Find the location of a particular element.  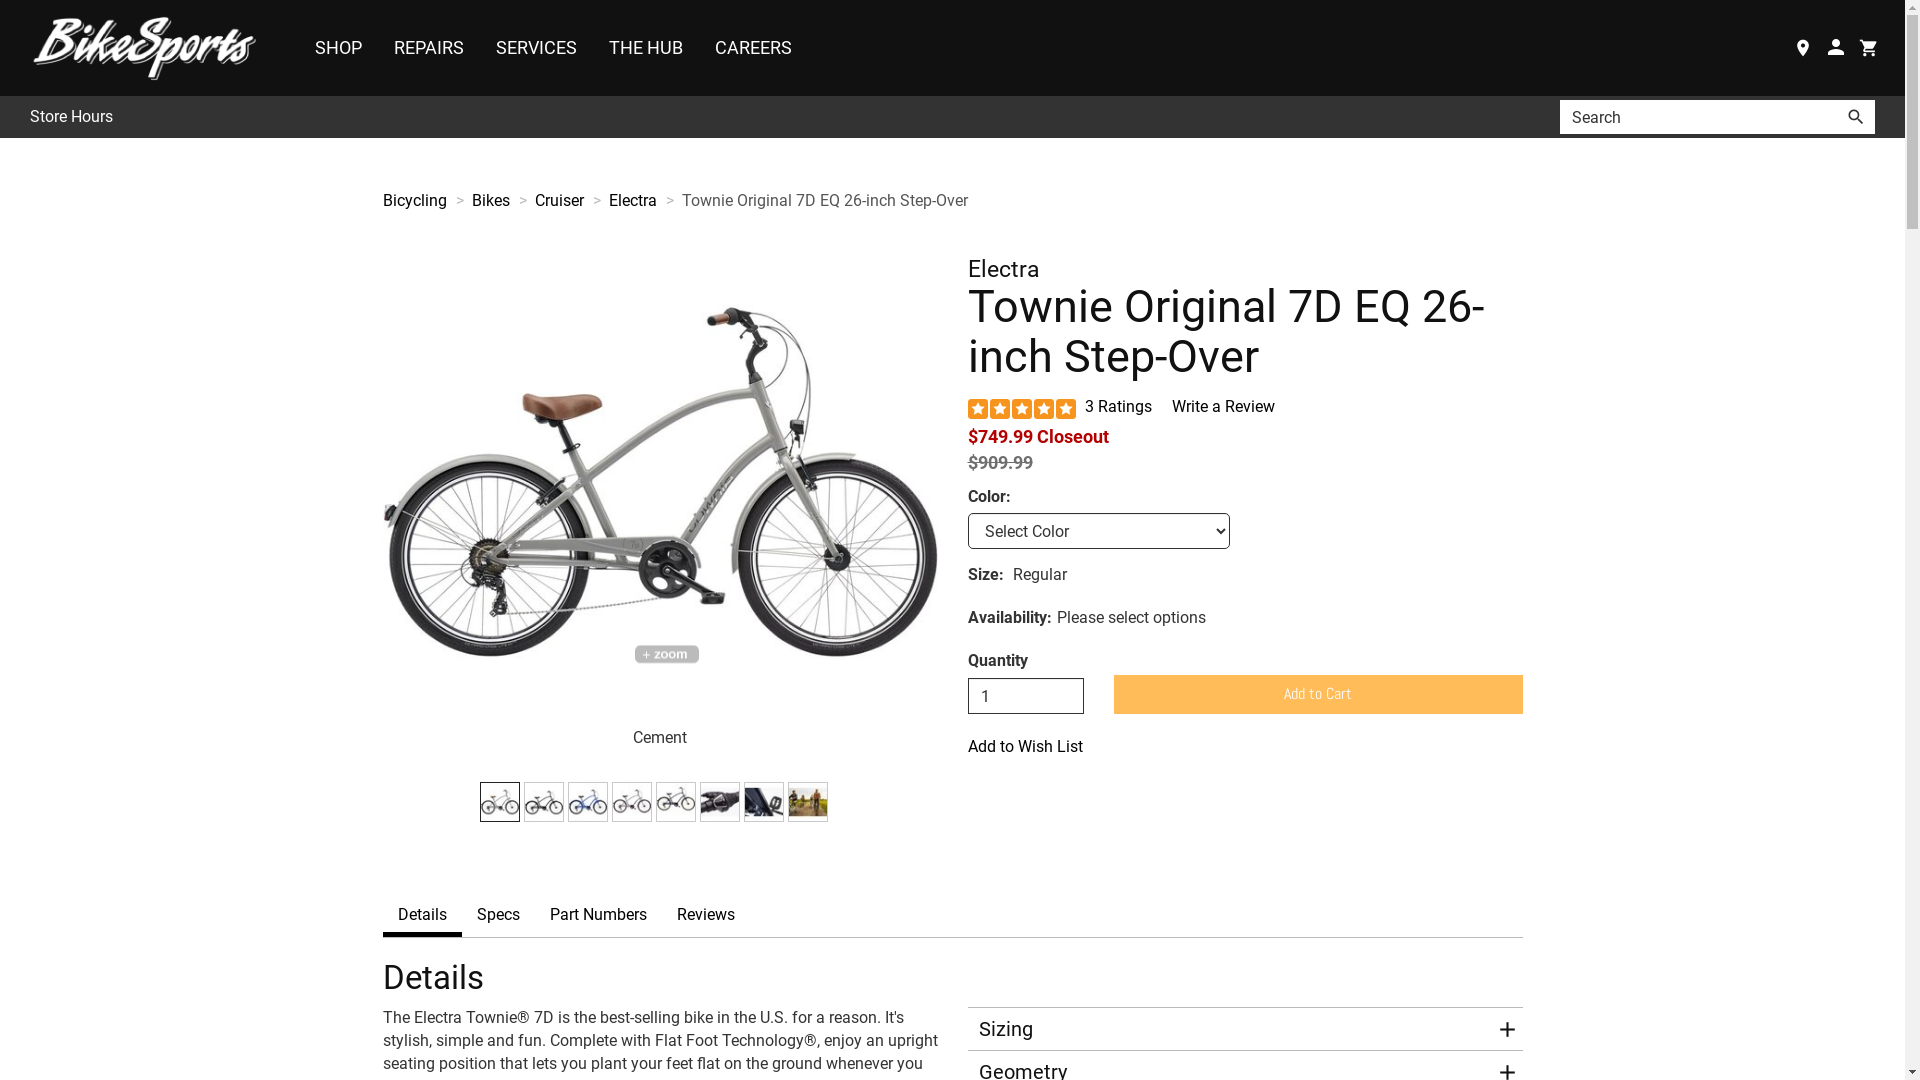

SERVICES is located at coordinates (536, 48).